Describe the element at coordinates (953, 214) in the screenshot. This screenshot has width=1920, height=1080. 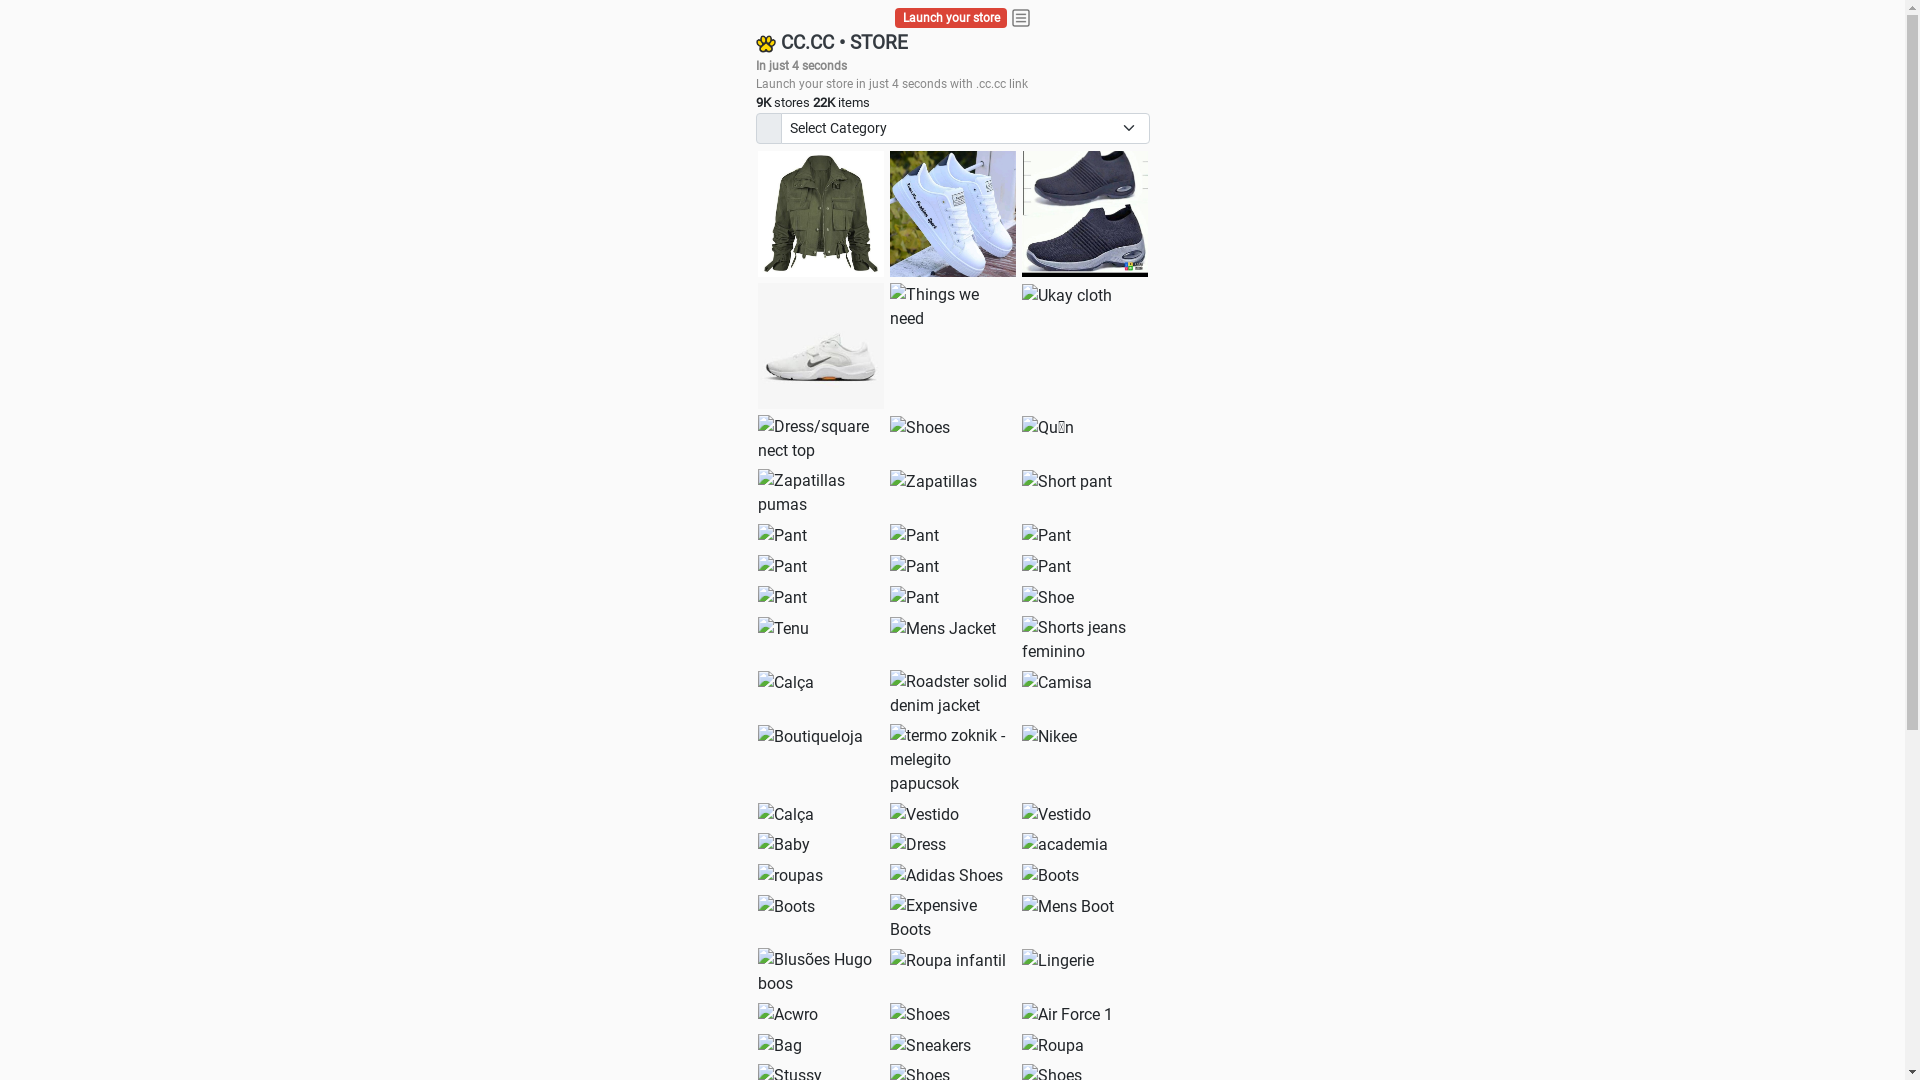
I see `white shoes` at that location.